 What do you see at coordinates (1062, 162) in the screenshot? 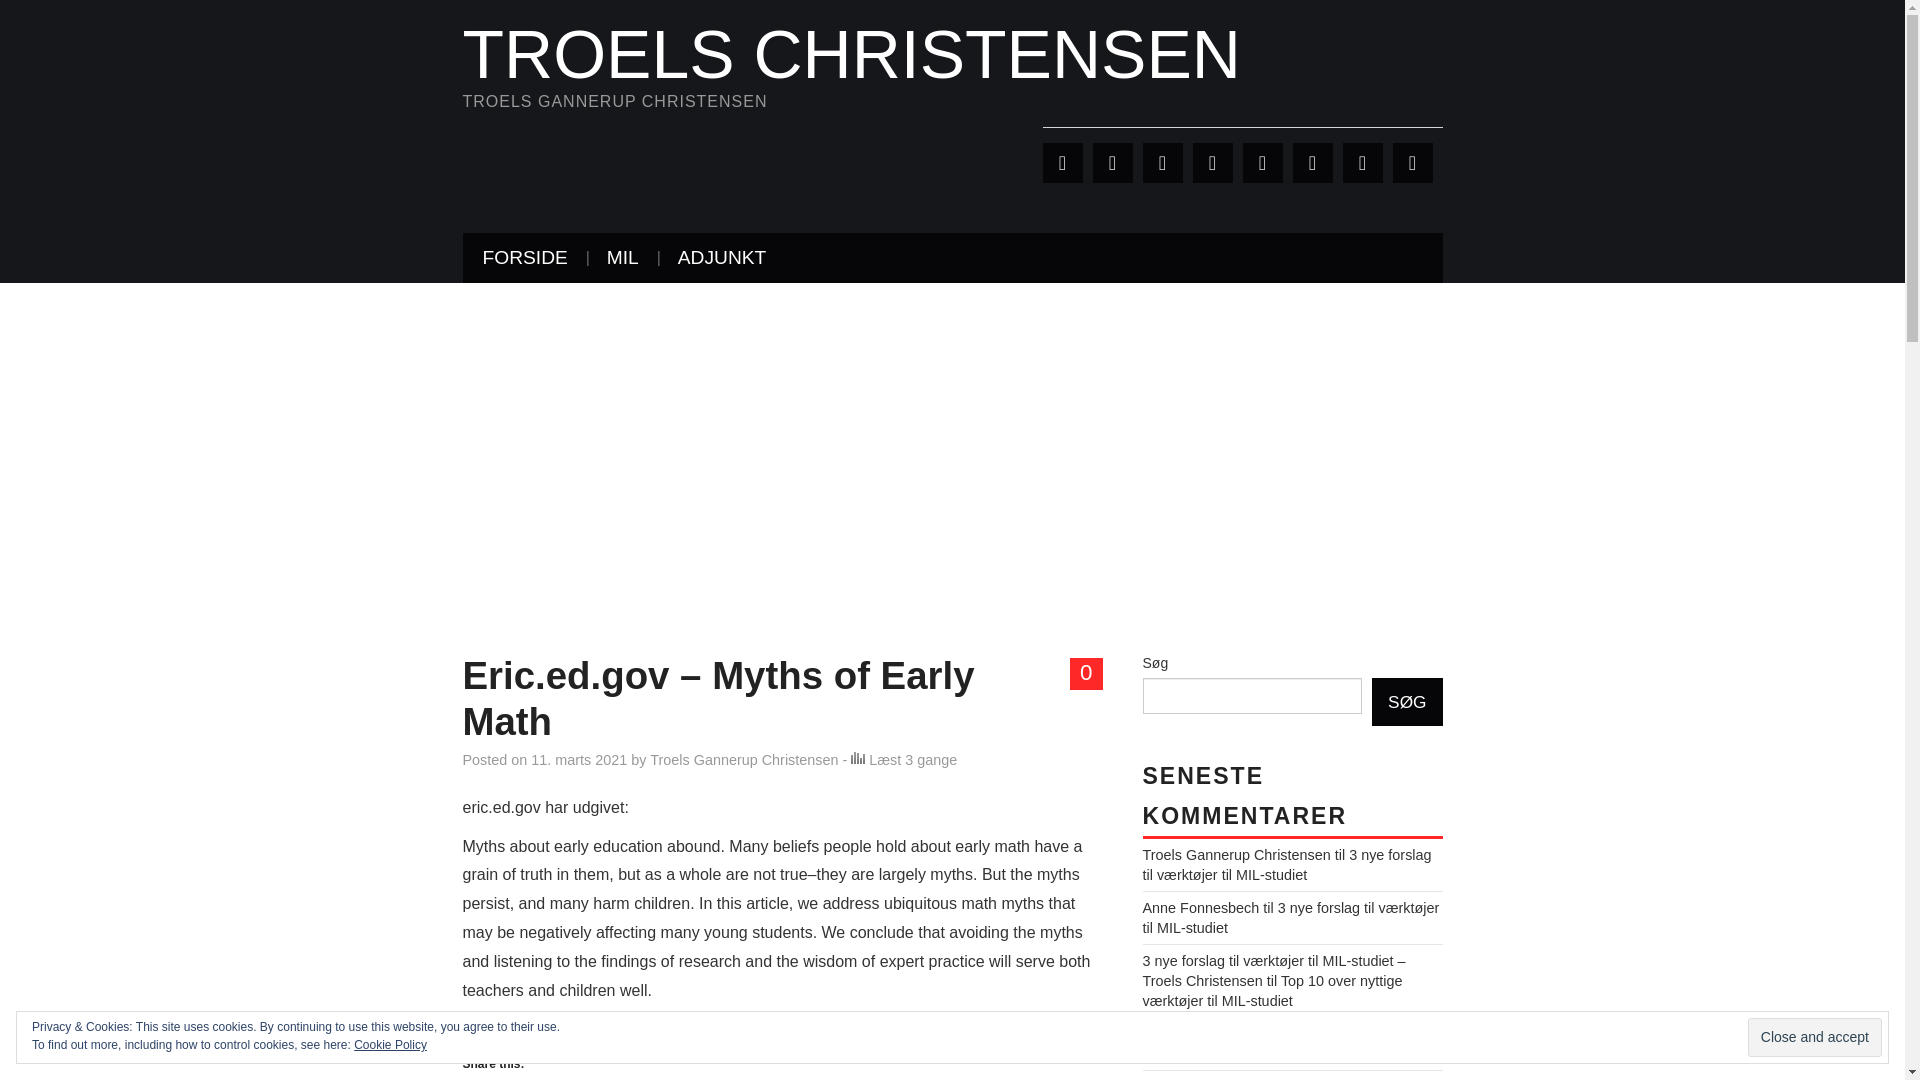
I see `Twitter` at bounding box center [1062, 162].